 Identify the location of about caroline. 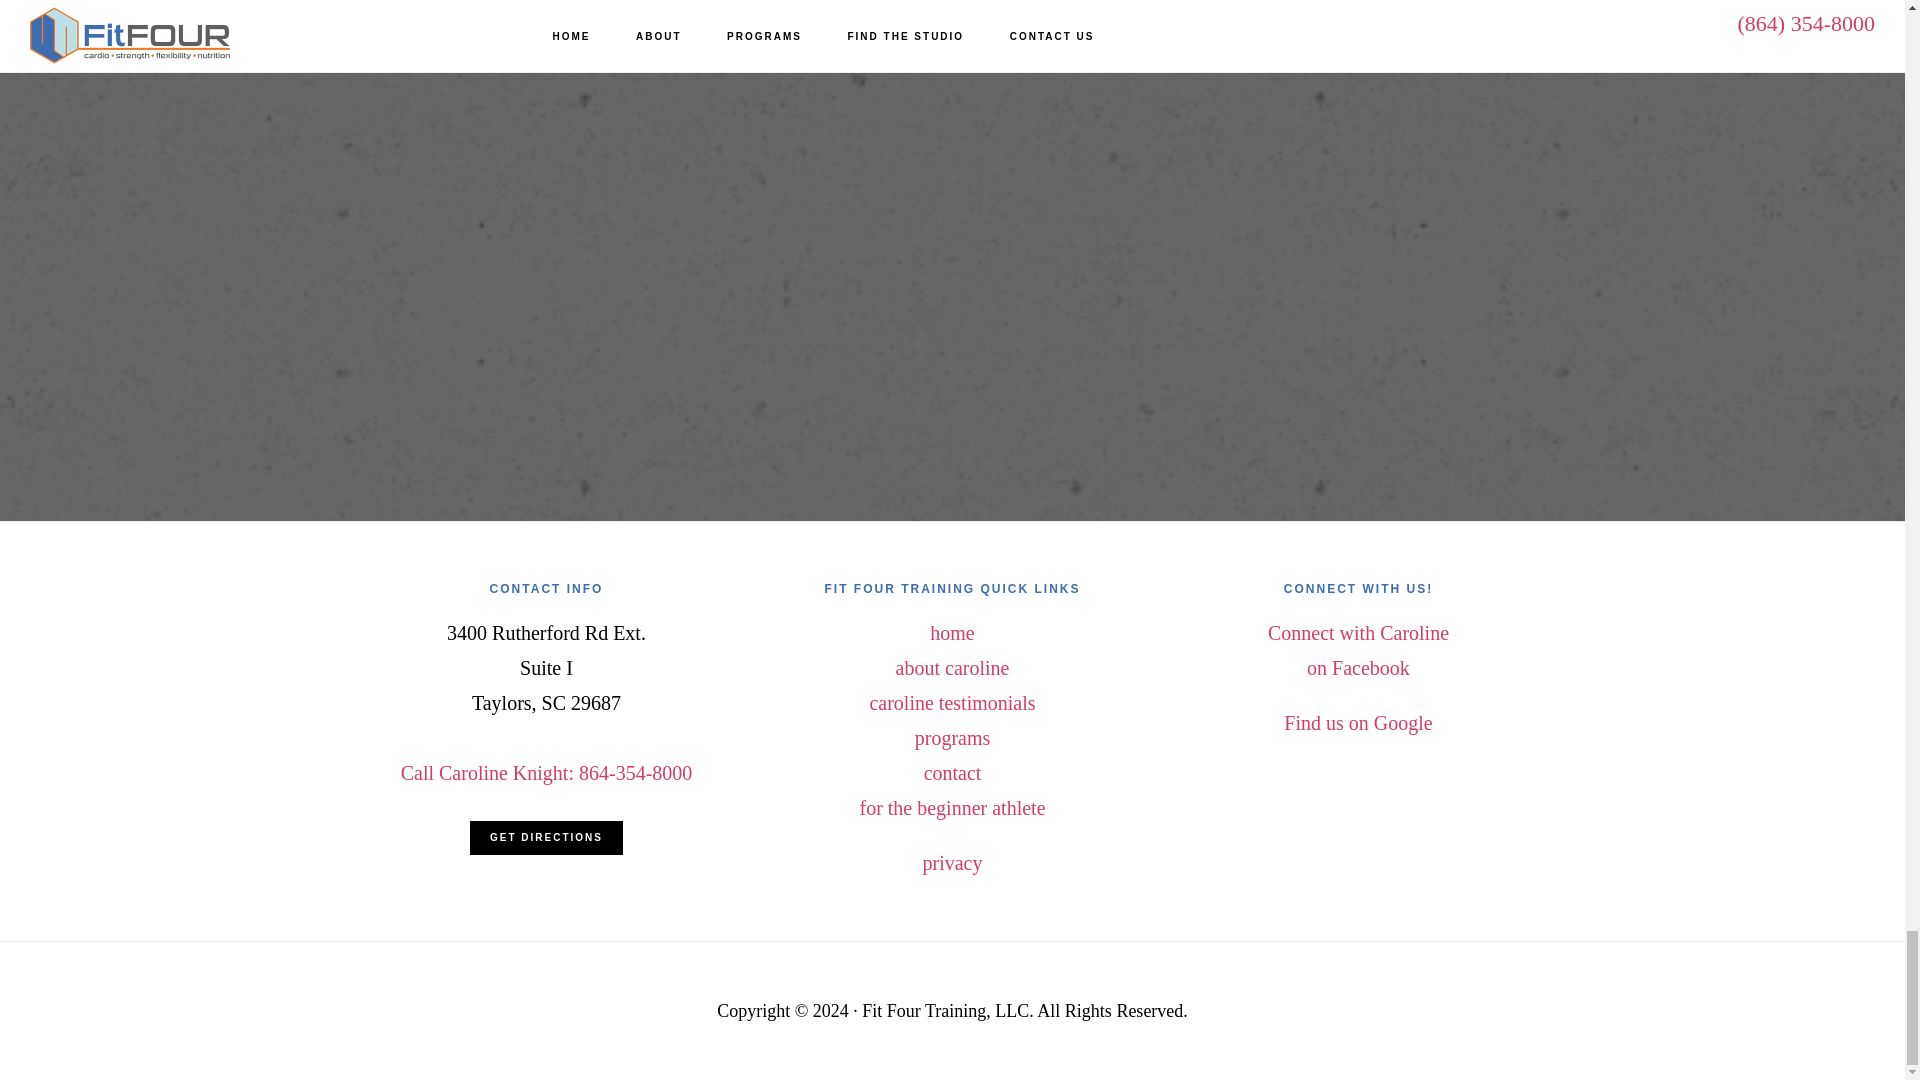
(951, 808).